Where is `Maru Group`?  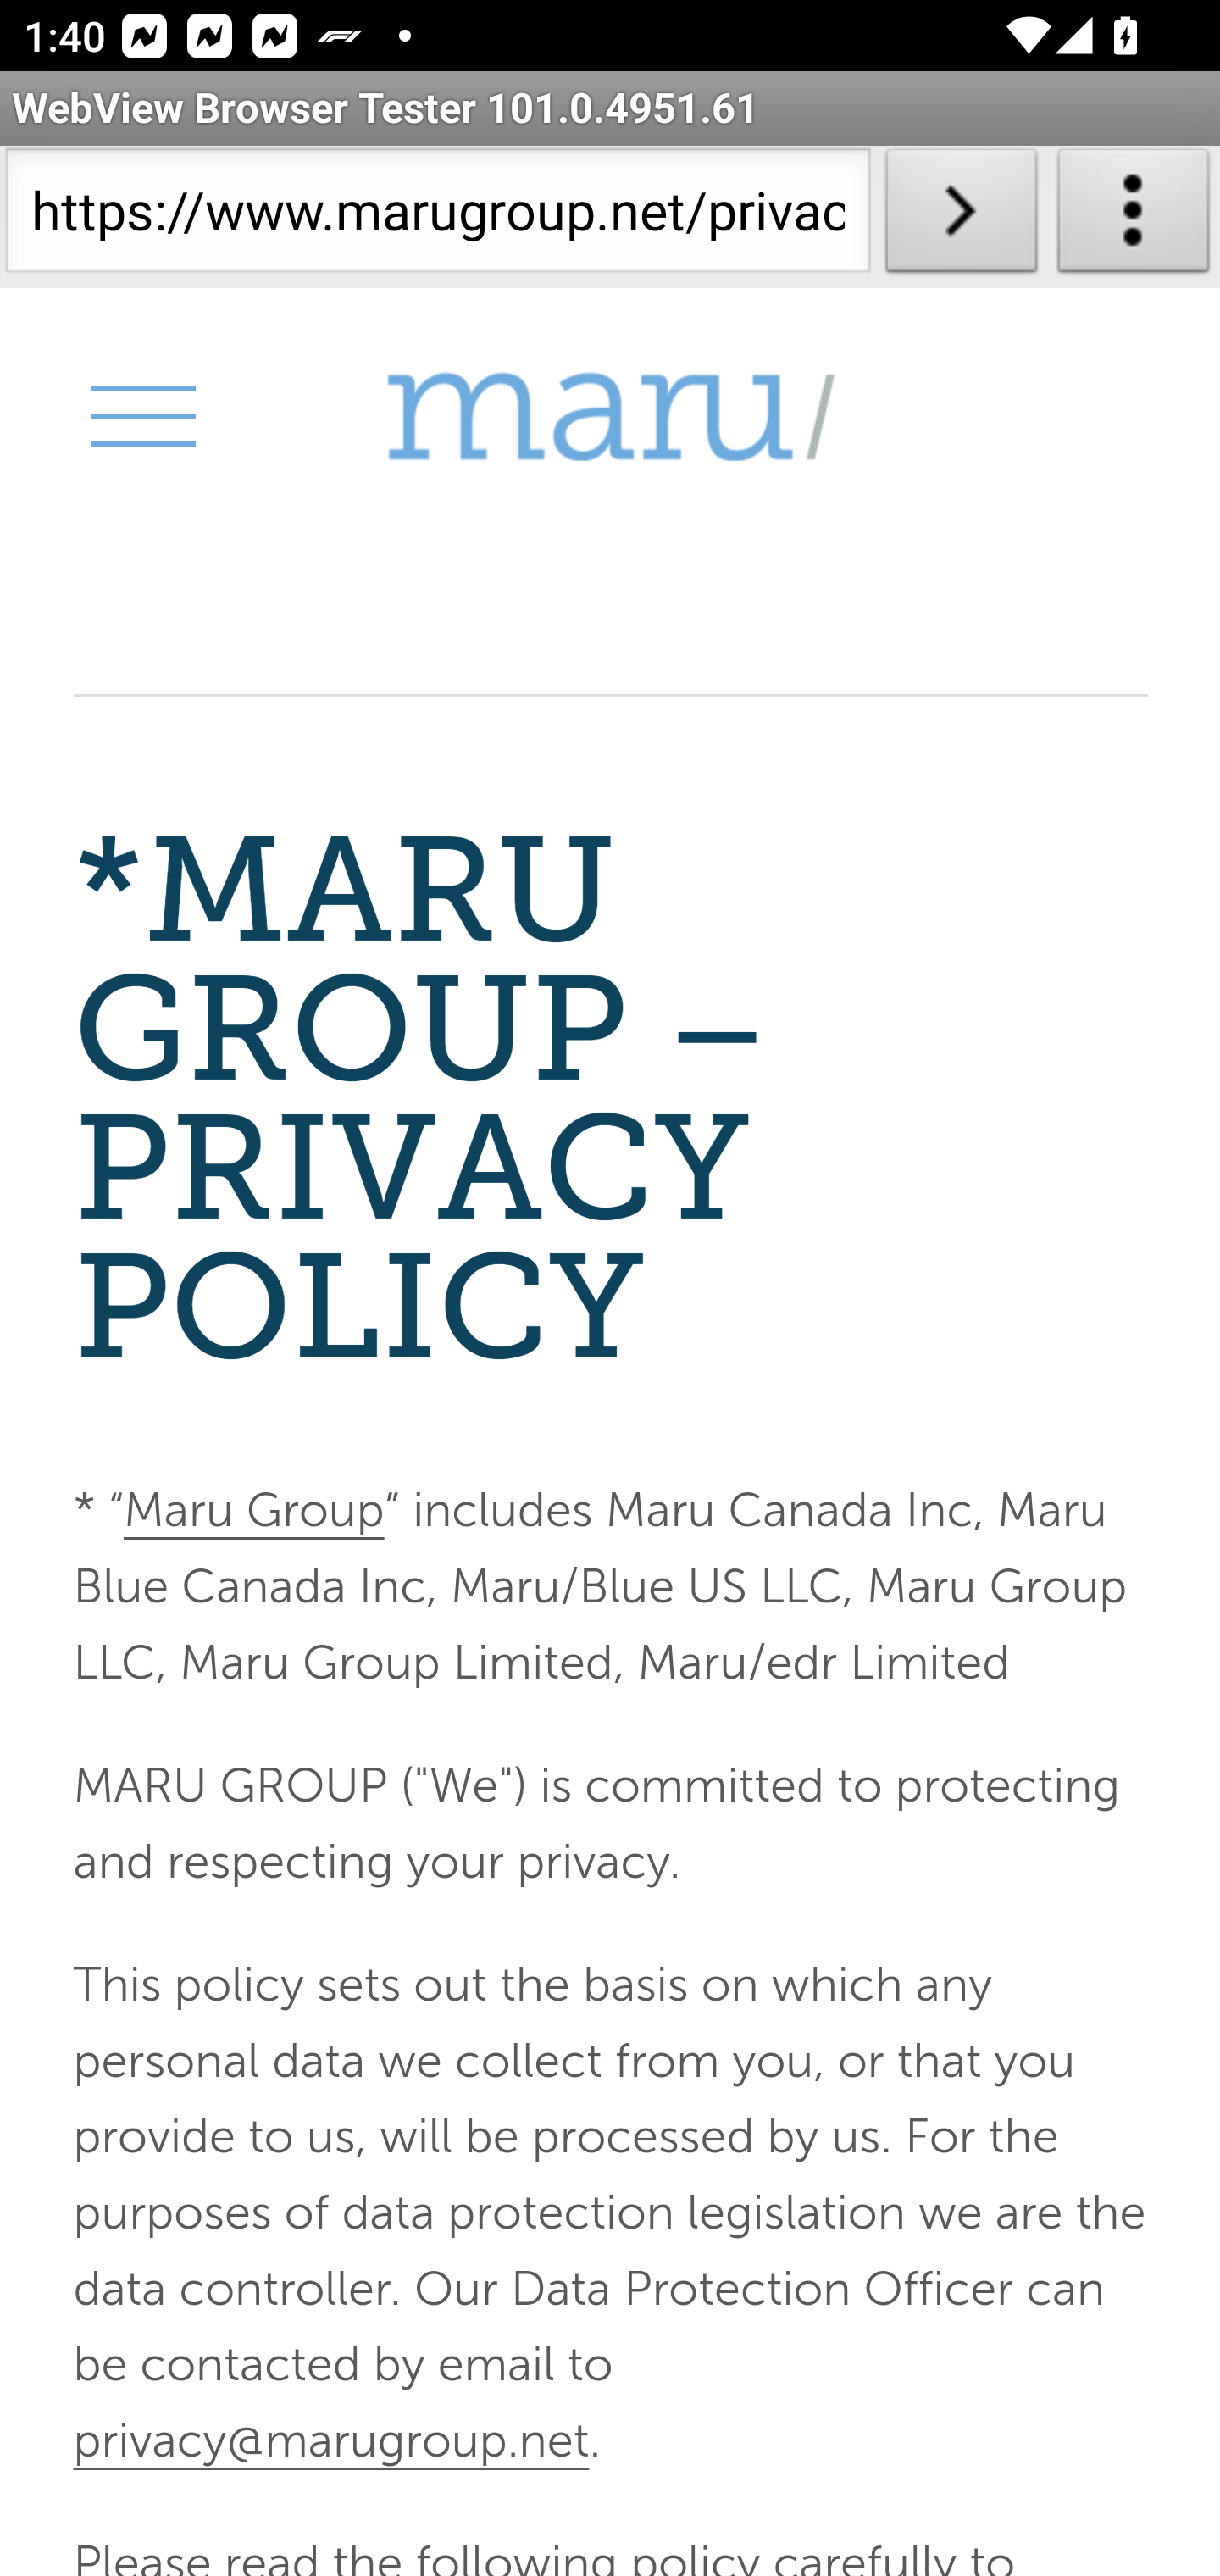
Maru Group is located at coordinates (252, 1512).